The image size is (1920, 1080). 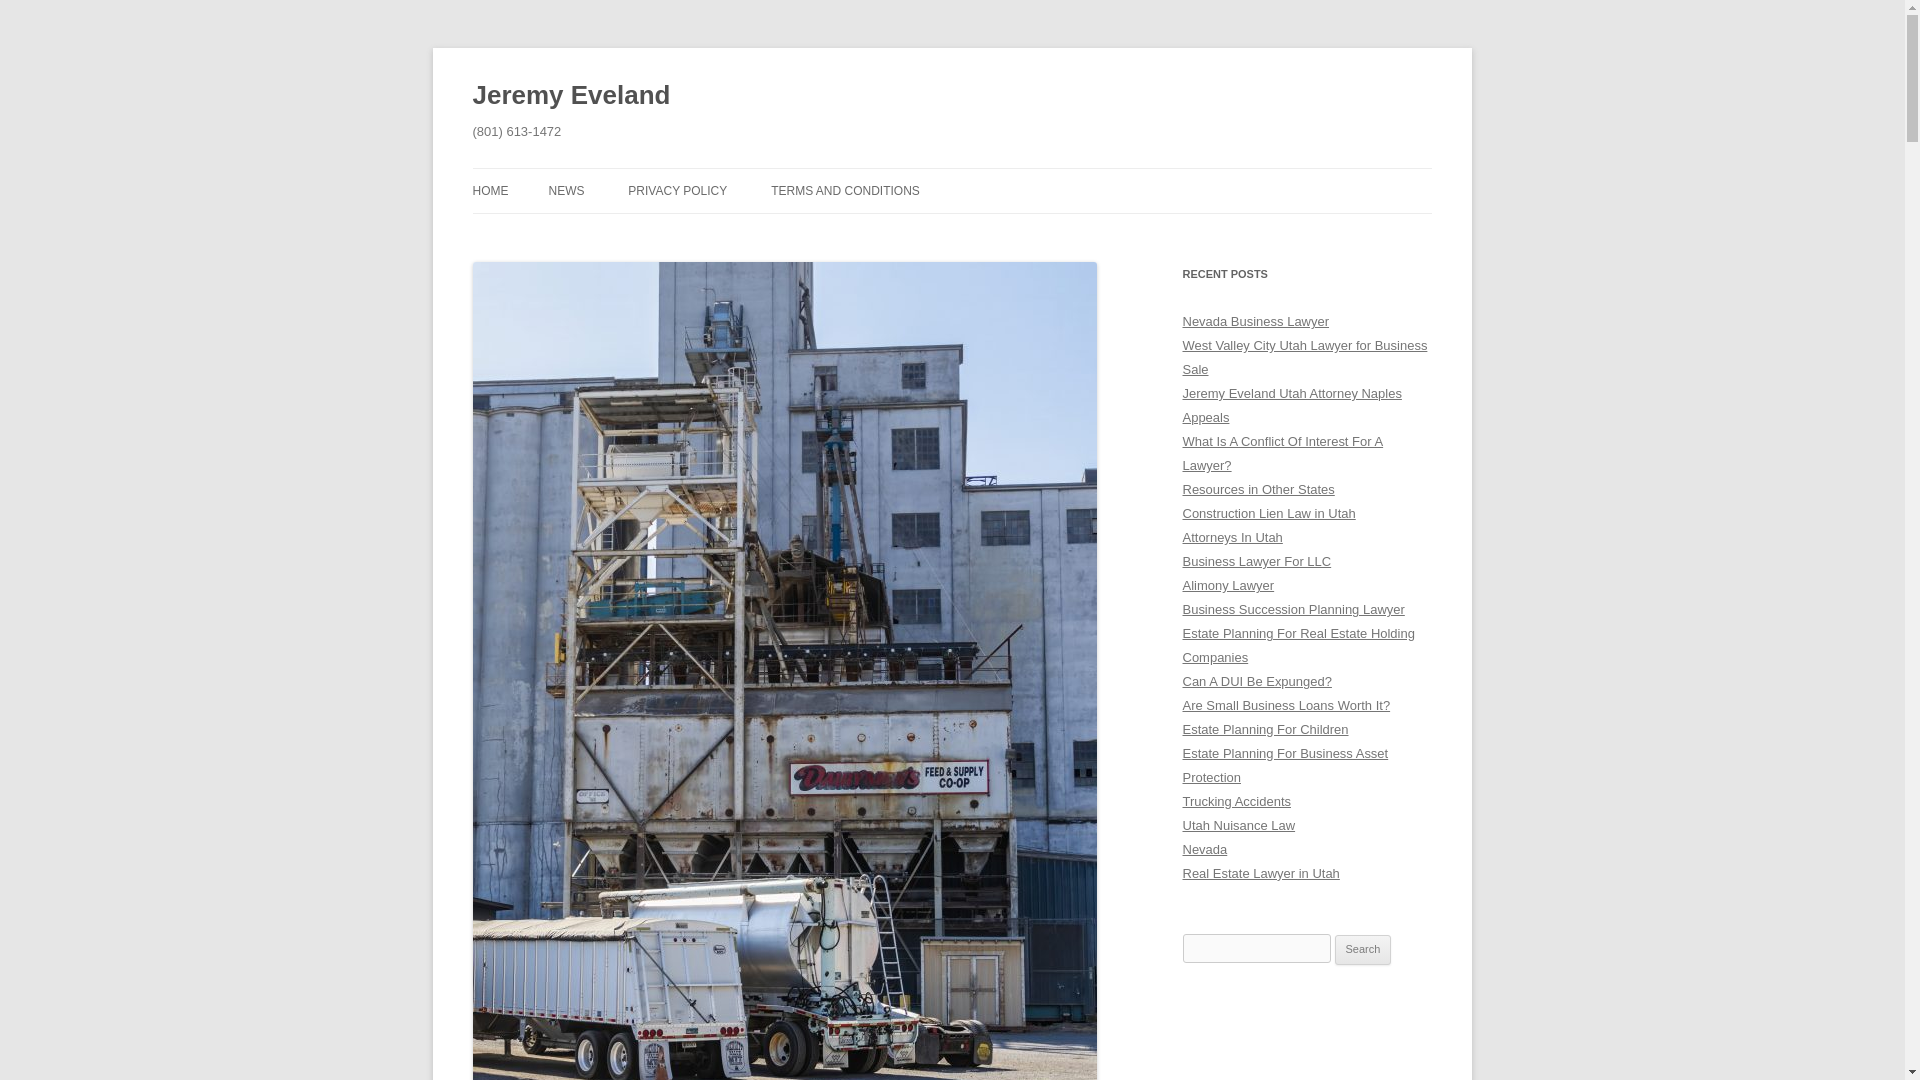 I want to click on Nevada Business Lawyer, so click(x=1255, y=322).